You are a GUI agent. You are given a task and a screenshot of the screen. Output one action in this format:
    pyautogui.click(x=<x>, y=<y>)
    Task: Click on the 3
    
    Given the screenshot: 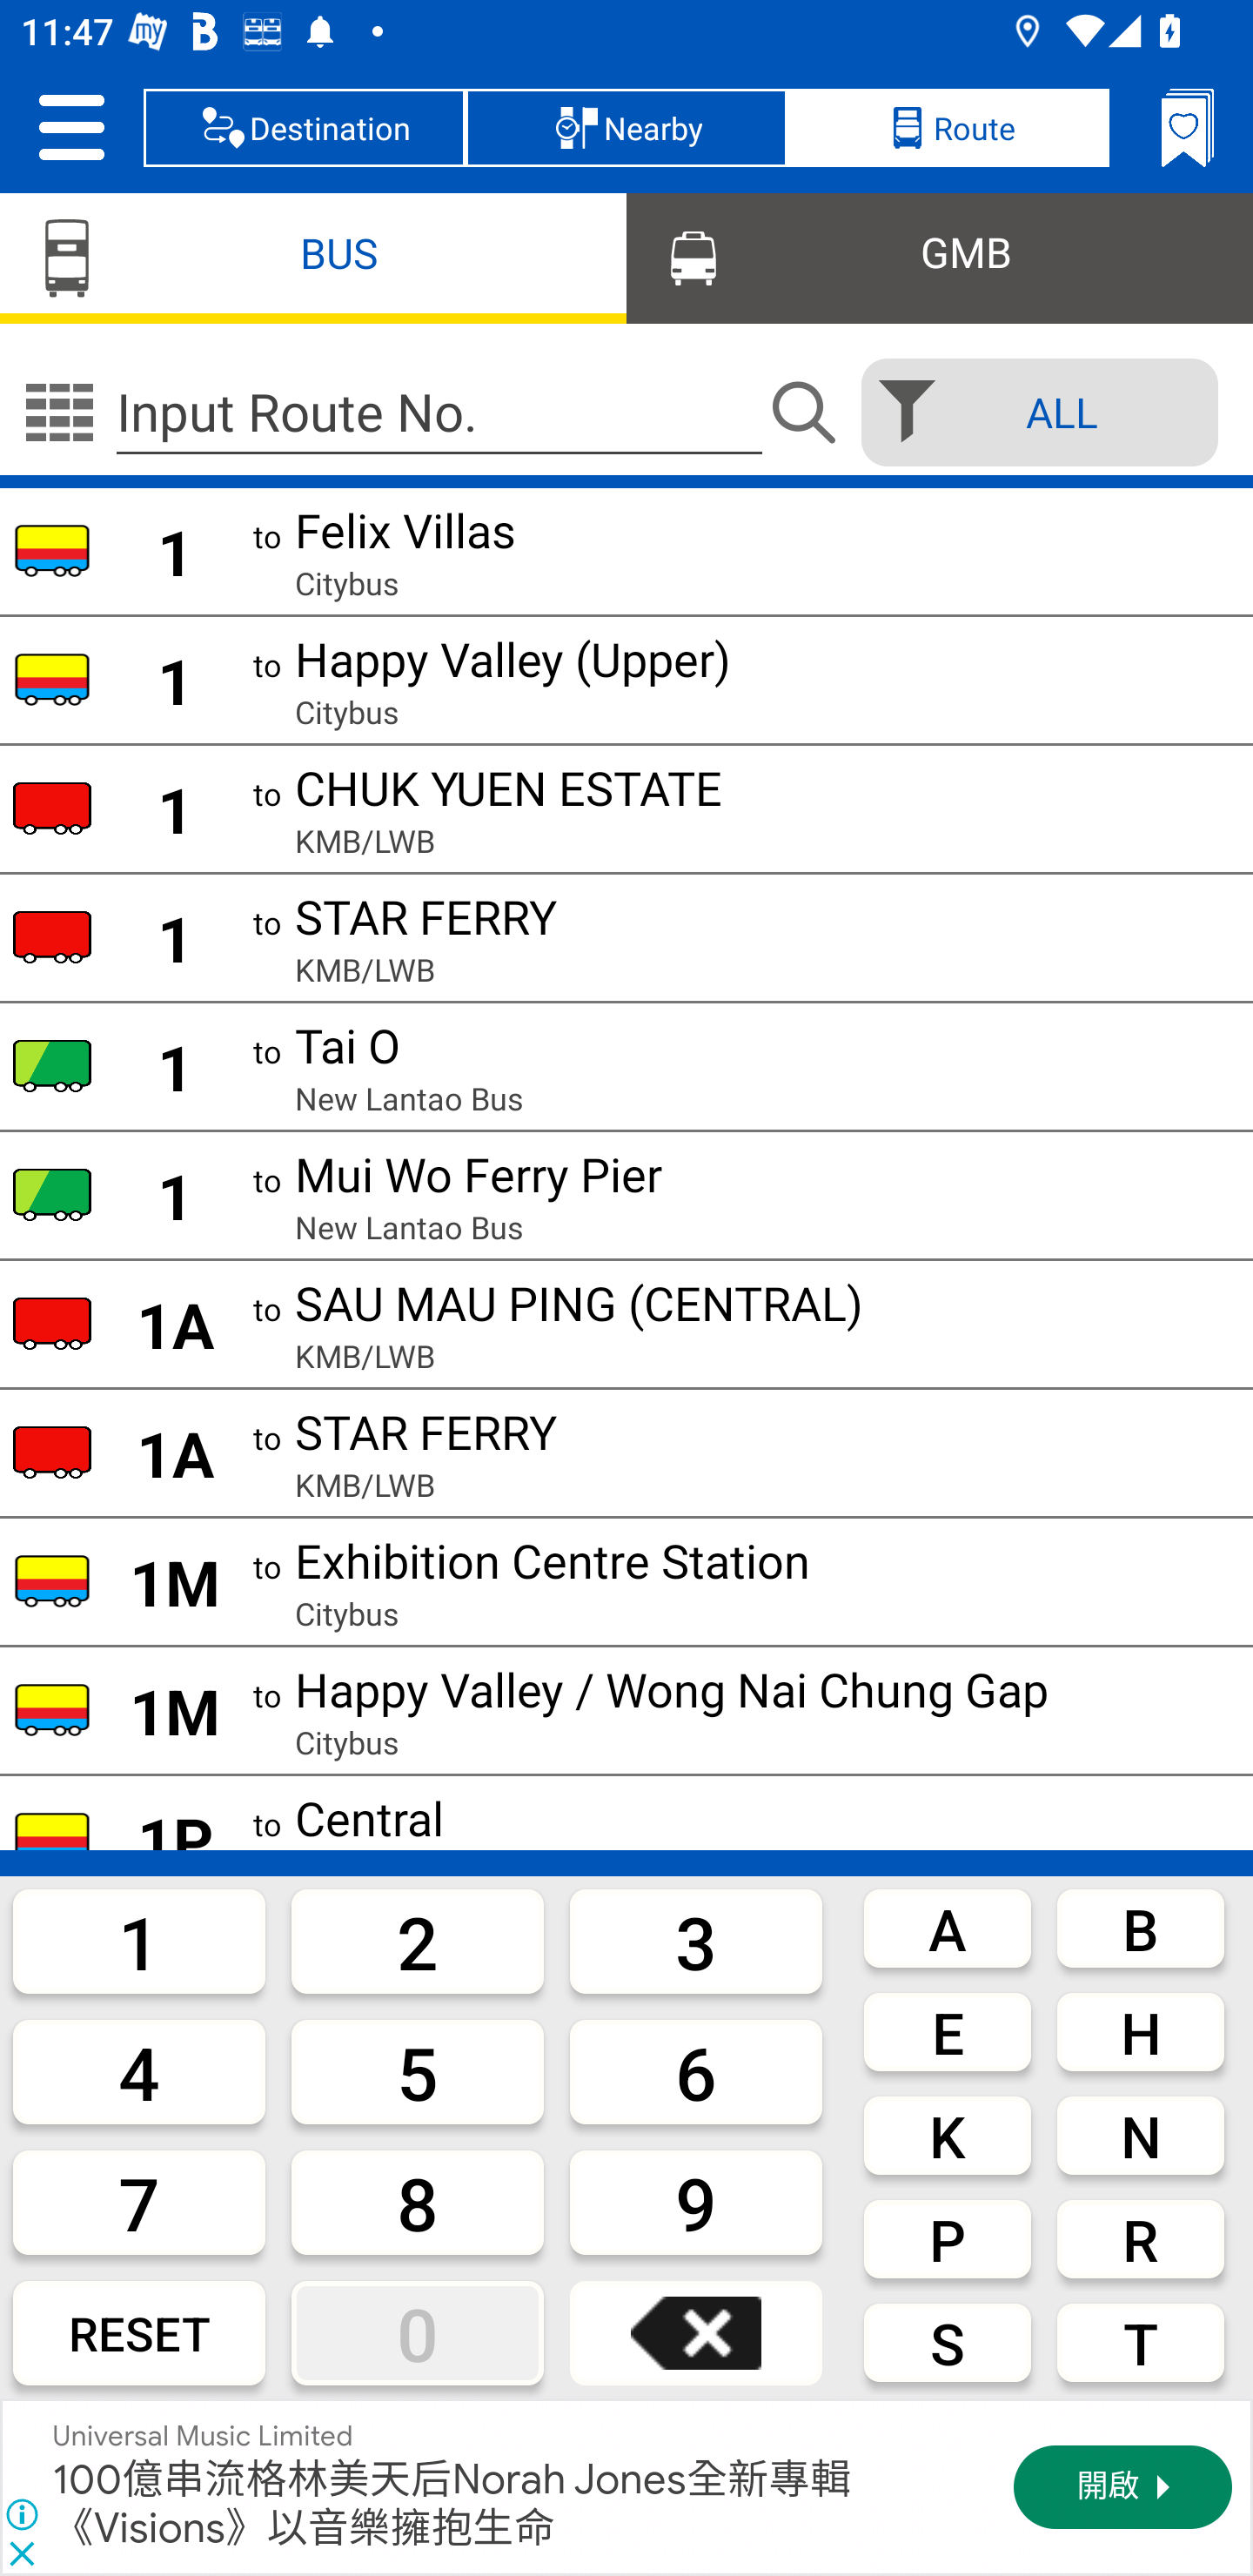 What is the action you would take?
    pyautogui.click(x=696, y=1941)
    